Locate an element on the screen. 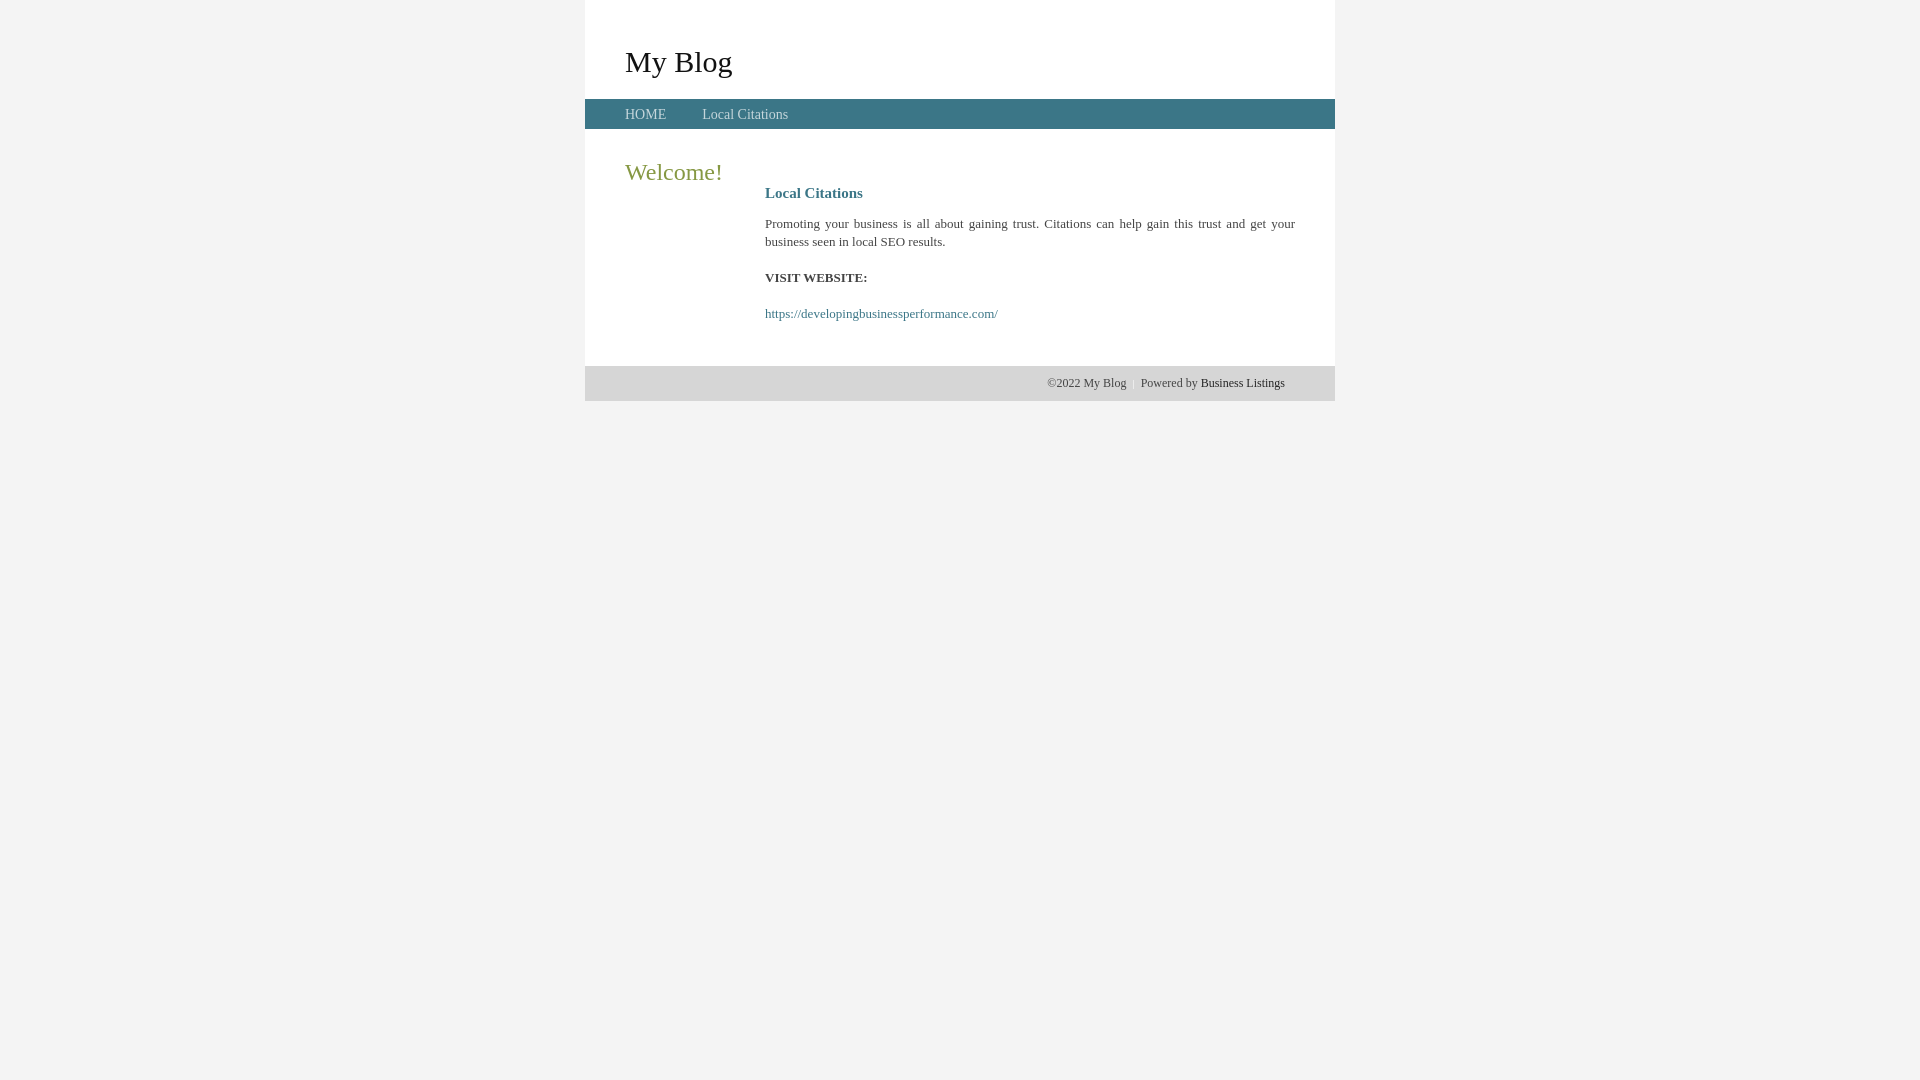 The width and height of the screenshot is (1920, 1080). https://developingbusinessperformance.com/ is located at coordinates (882, 314).